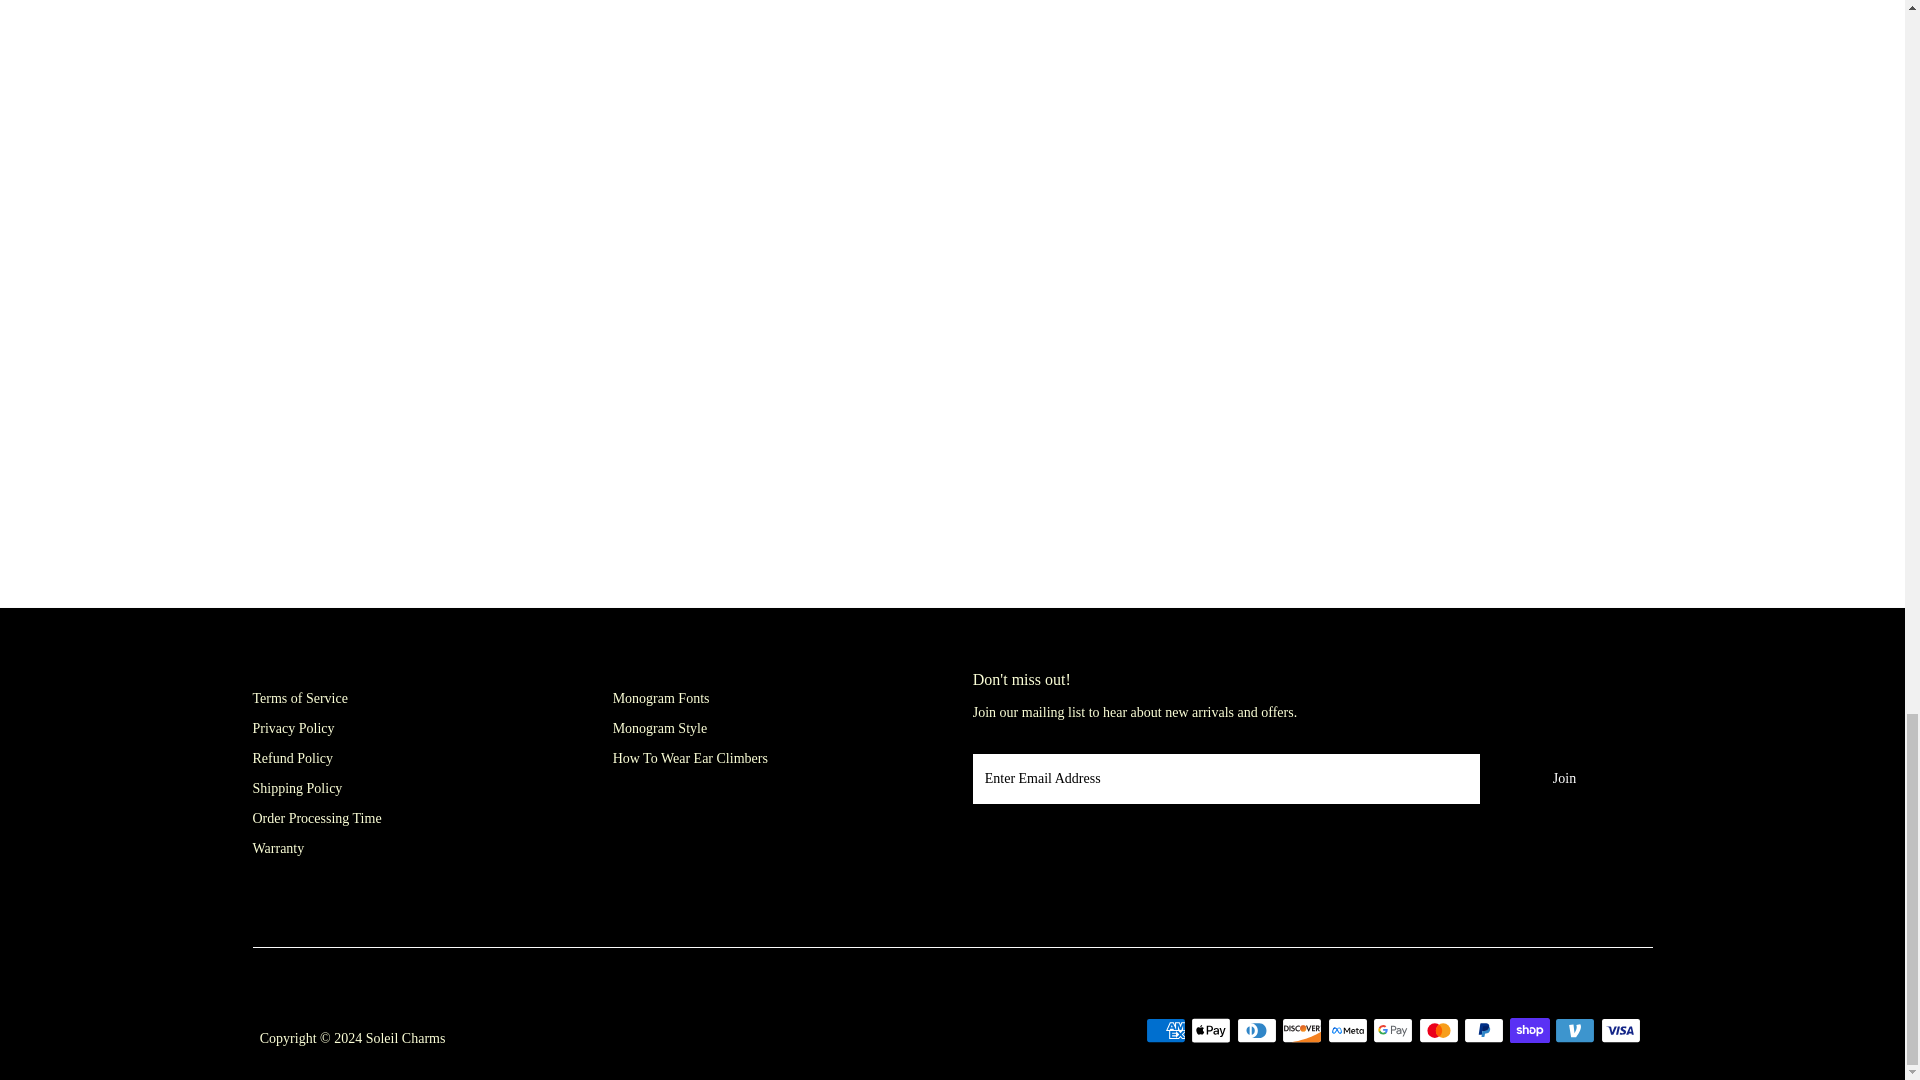  Describe the element at coordinates (1483, 1030) in the screenshot. I see `PayPal` at that location.